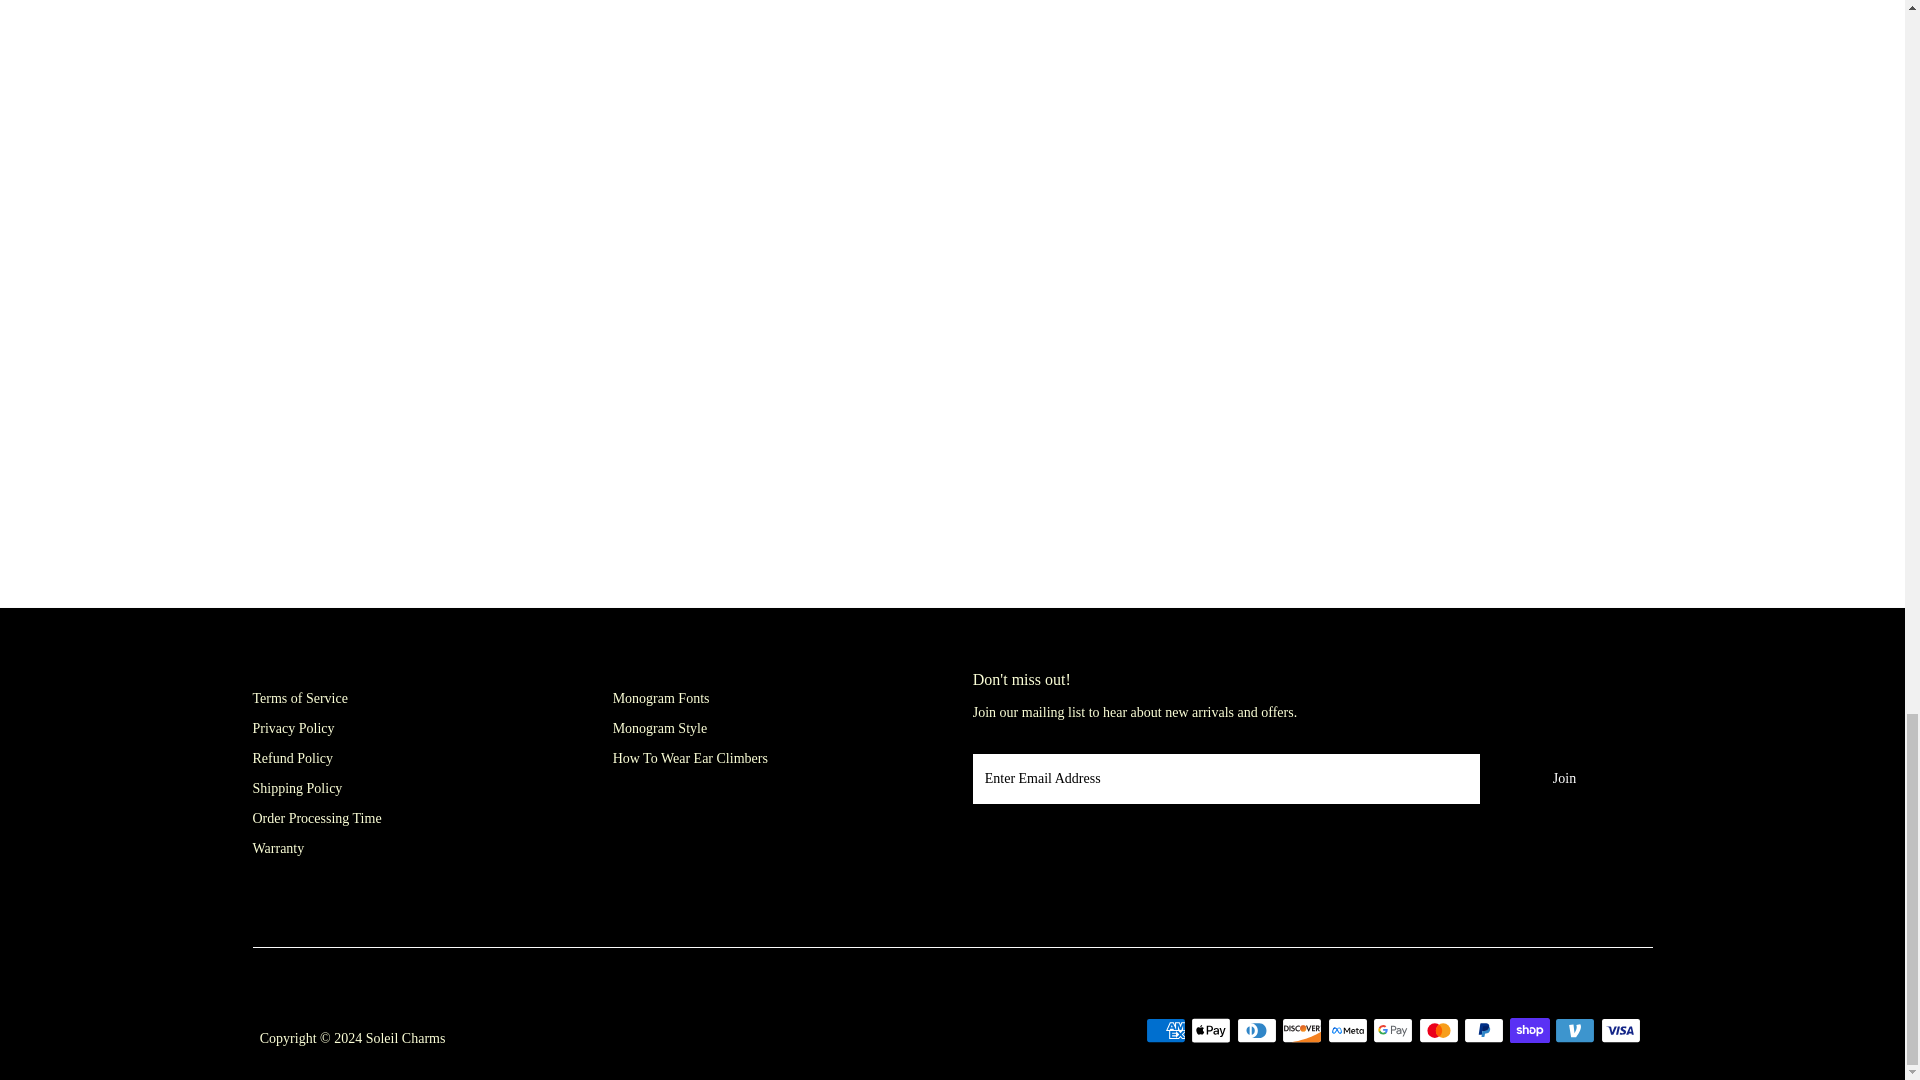  Describe the element at coordinates (1483, 1030) in the screenshot. I see `PayPal` at that location.